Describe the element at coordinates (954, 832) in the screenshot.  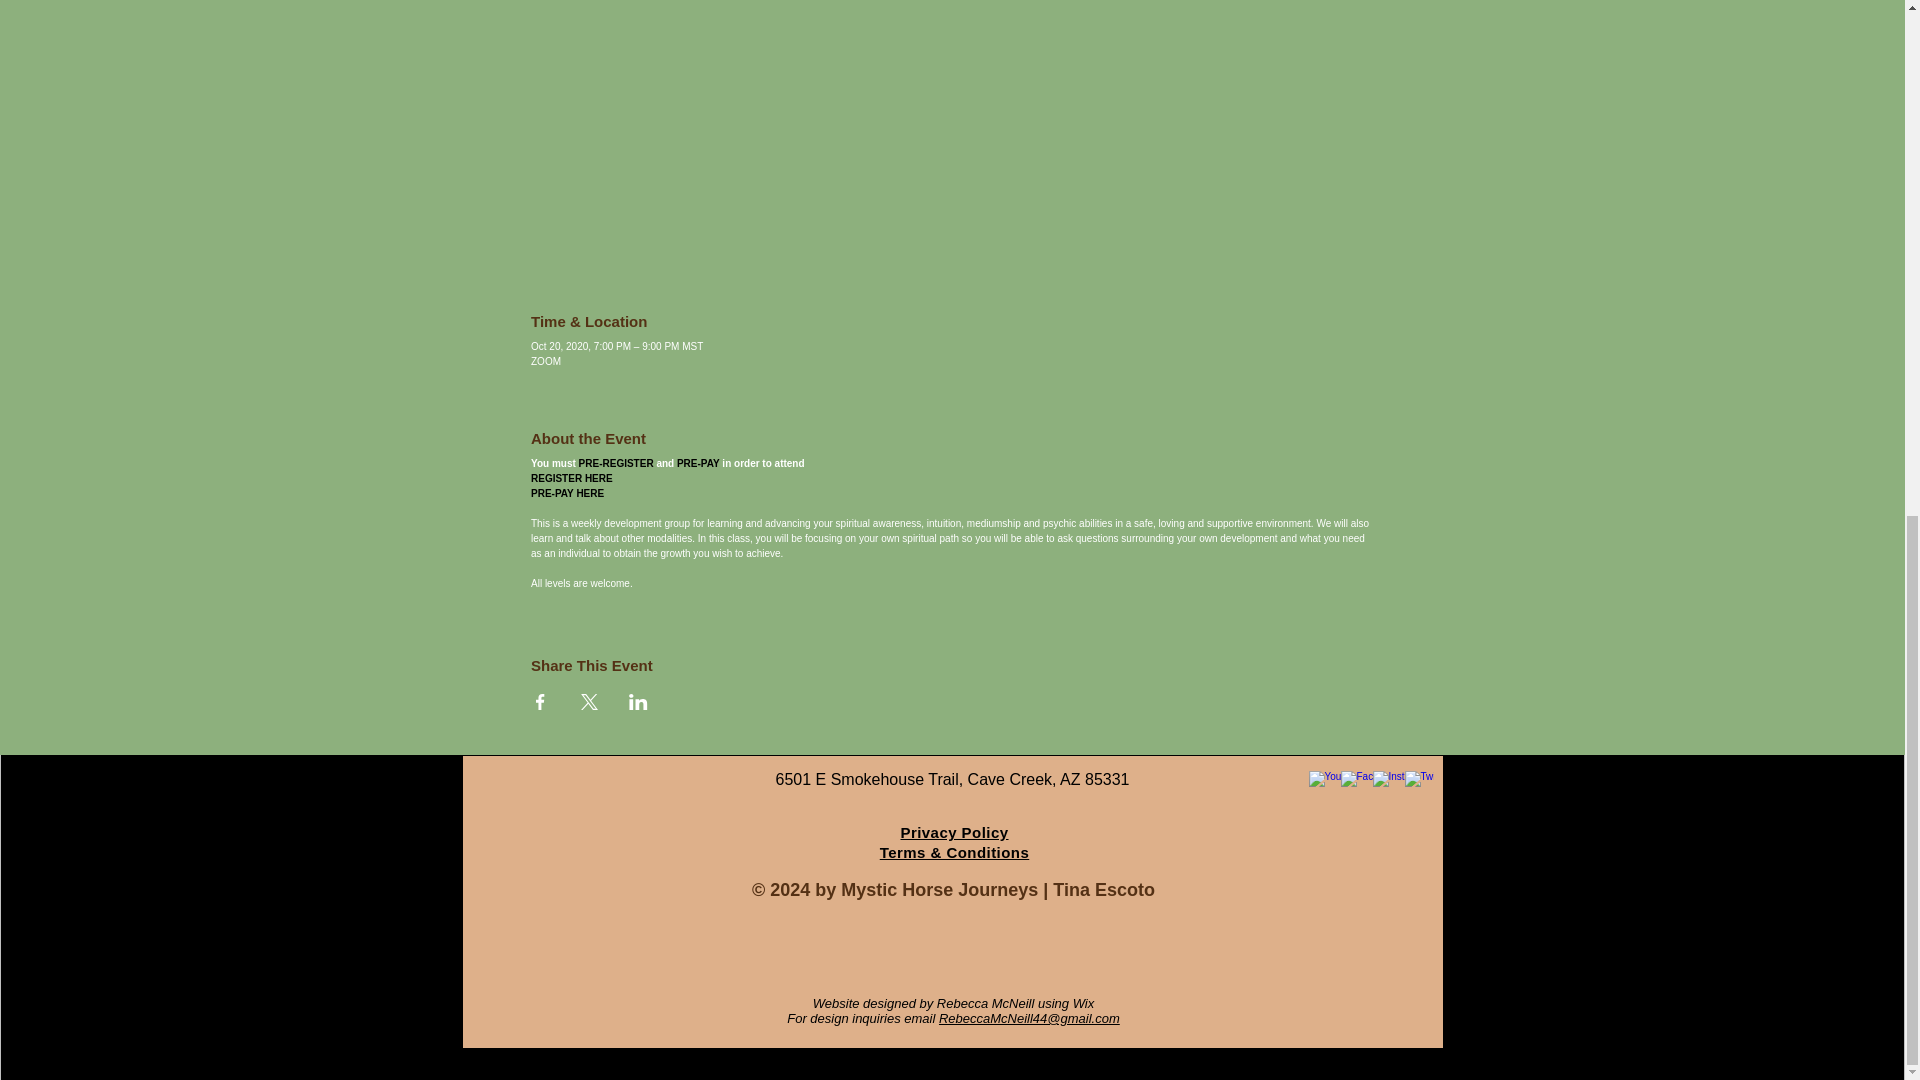
I see `Privacy Policy` at that location.